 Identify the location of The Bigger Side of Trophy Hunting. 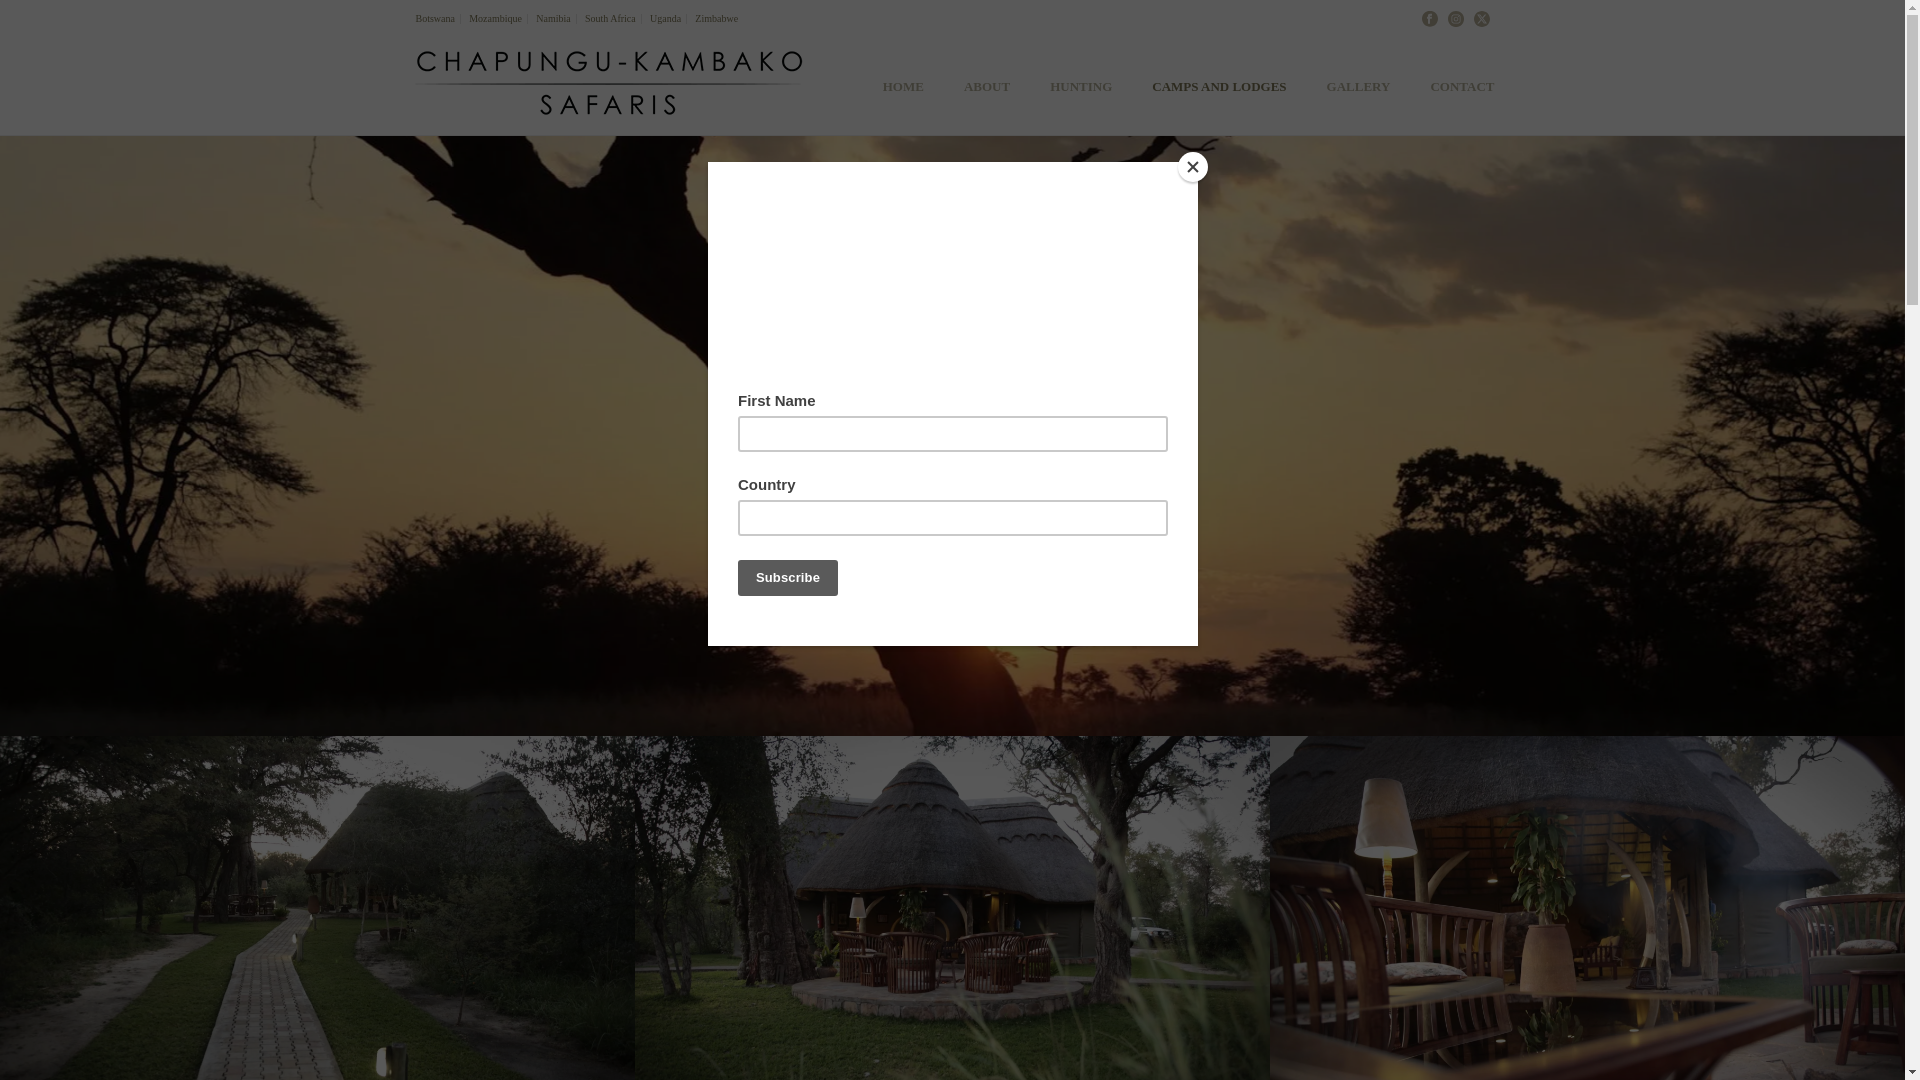
(606, 84).